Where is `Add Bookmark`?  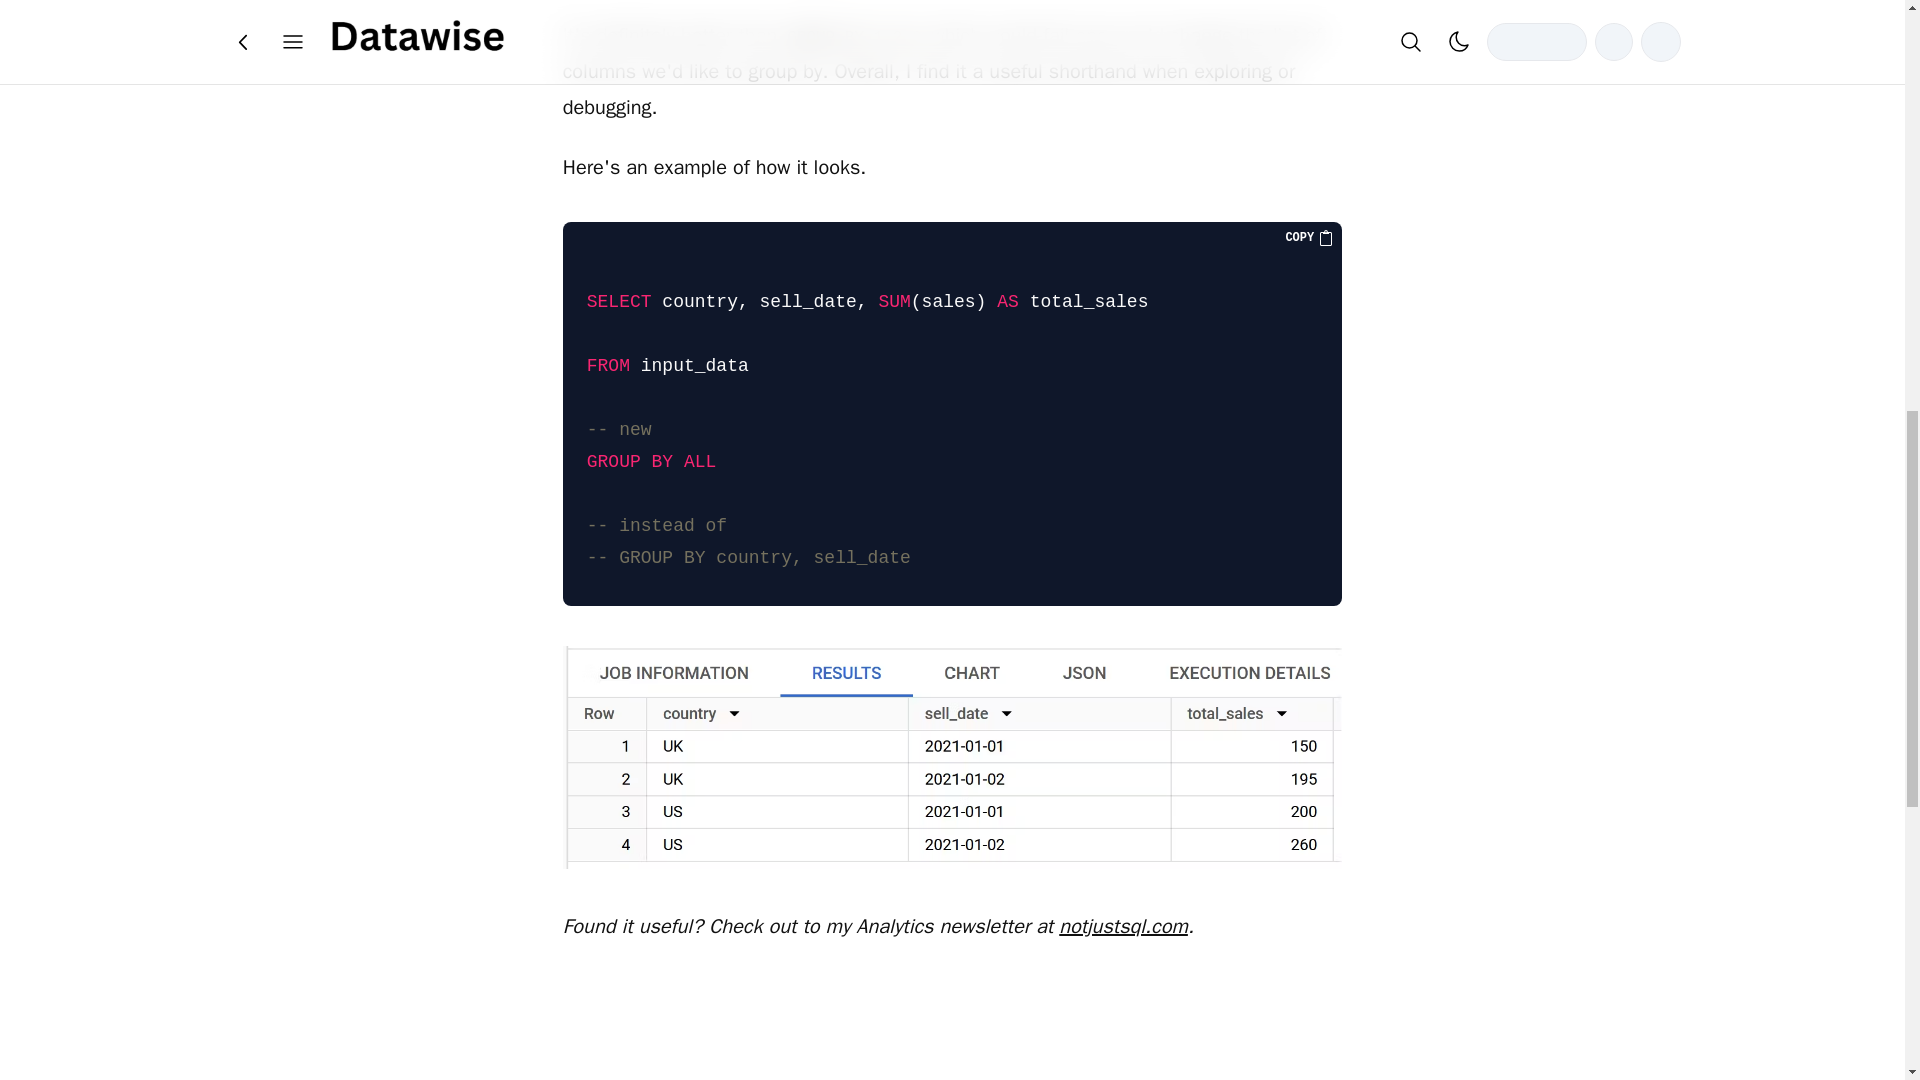
Add Bookmark is located at coordinates (951, 31).